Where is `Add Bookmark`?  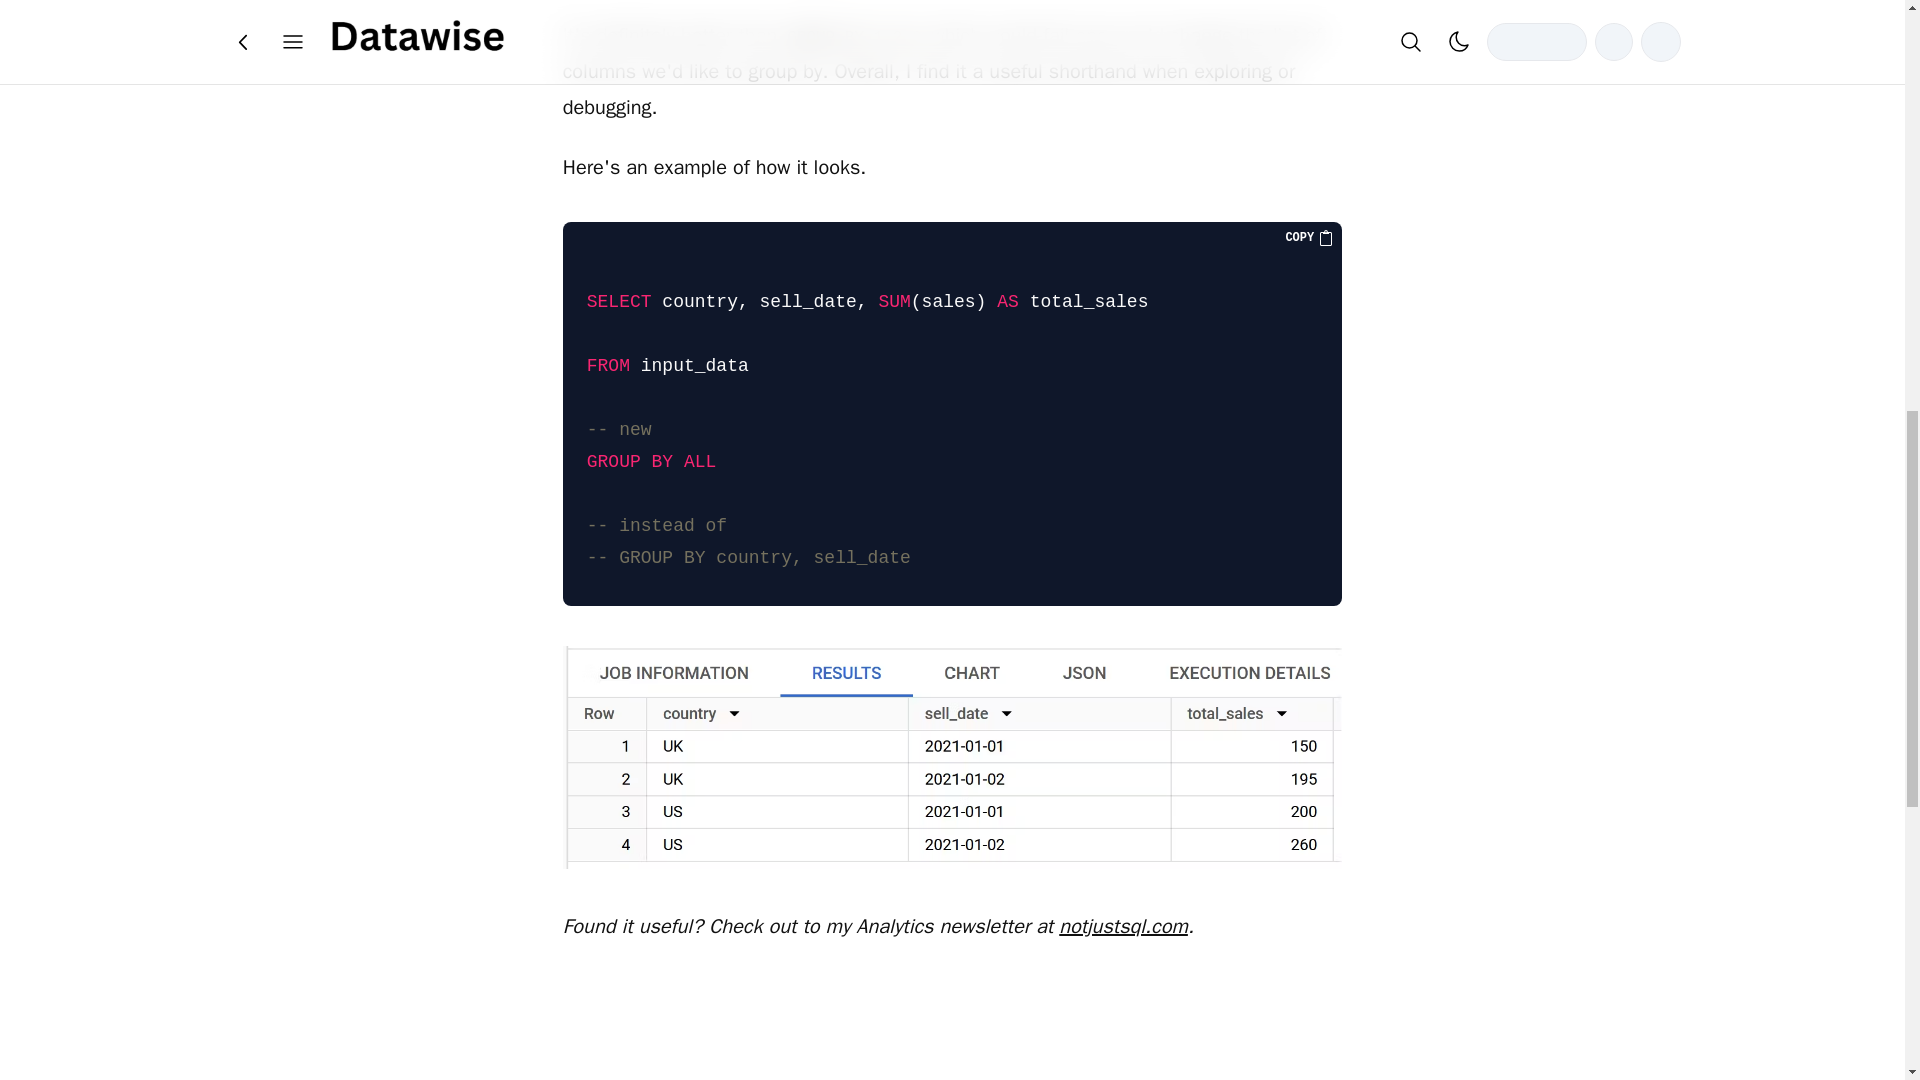
Add Bookmark is located at coordinates (951, 31).